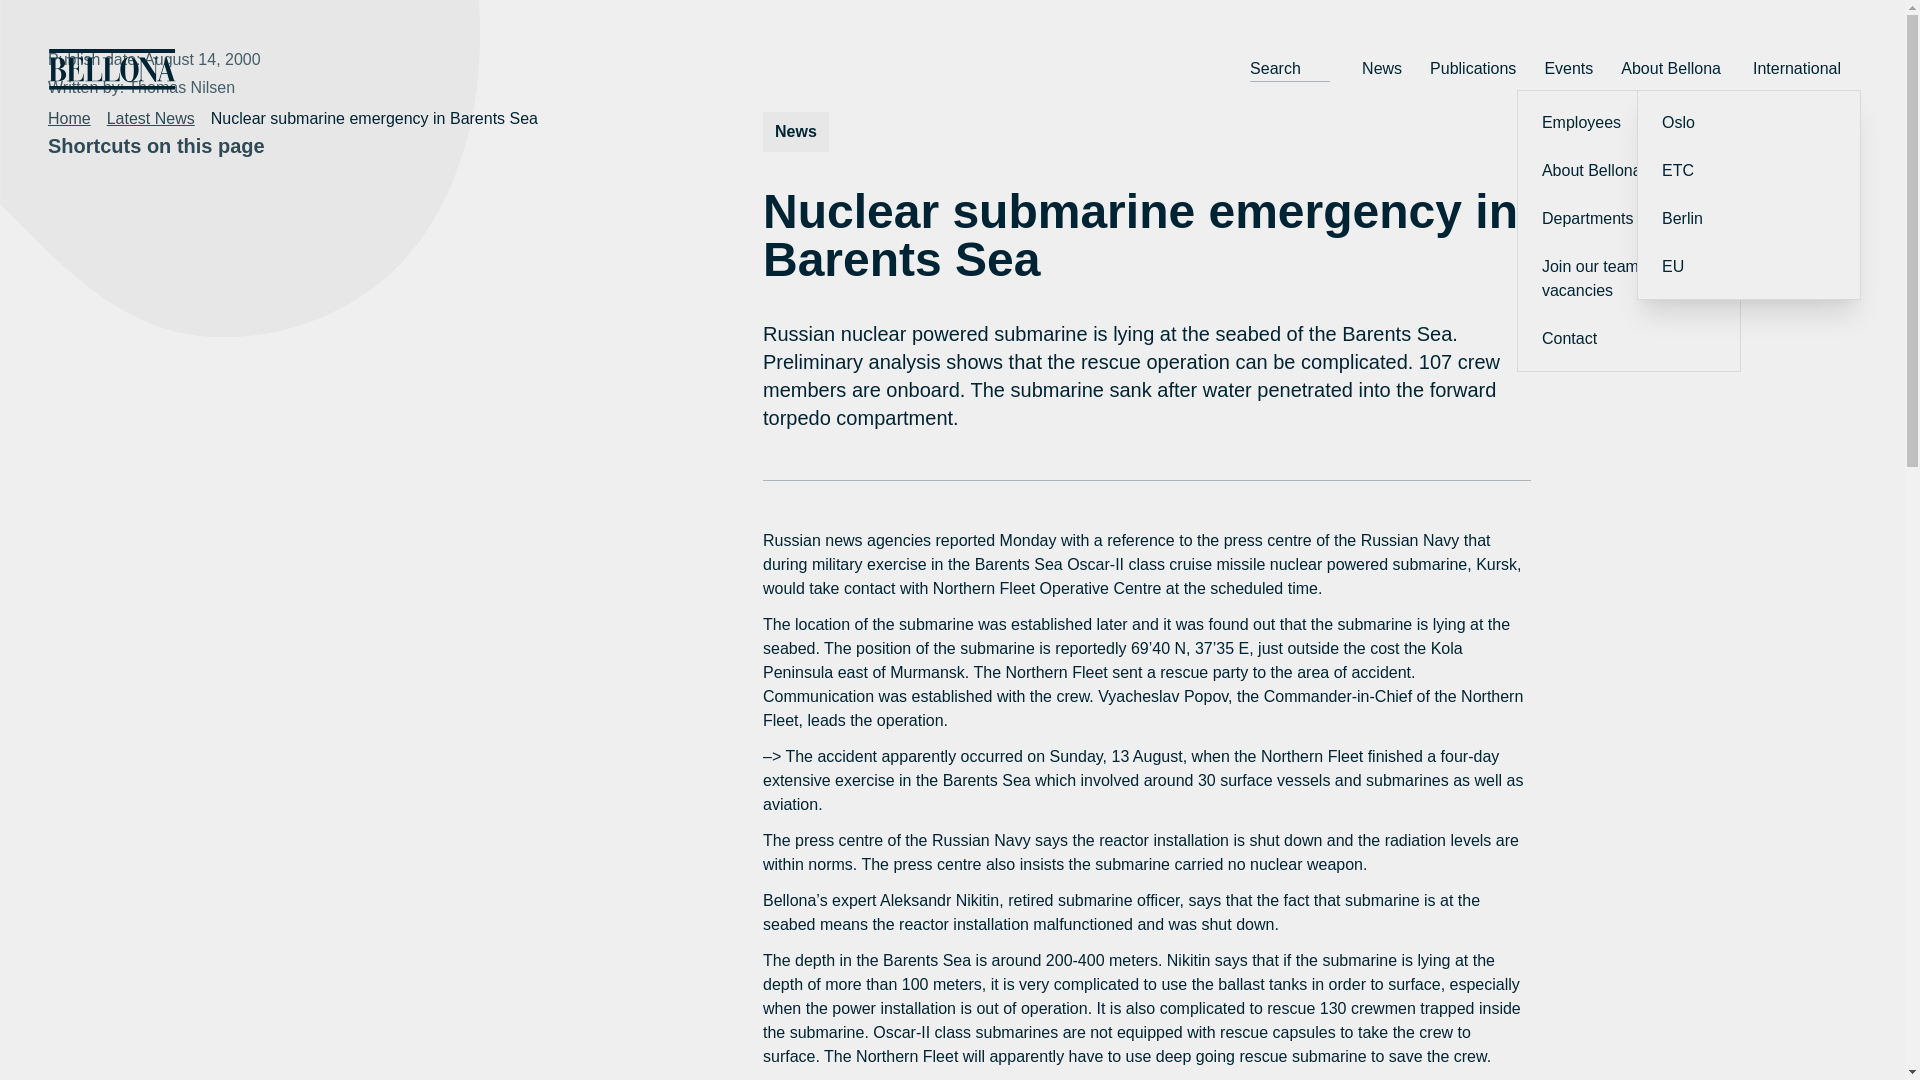  I want to click on About Bellona, so click(1628, 170).